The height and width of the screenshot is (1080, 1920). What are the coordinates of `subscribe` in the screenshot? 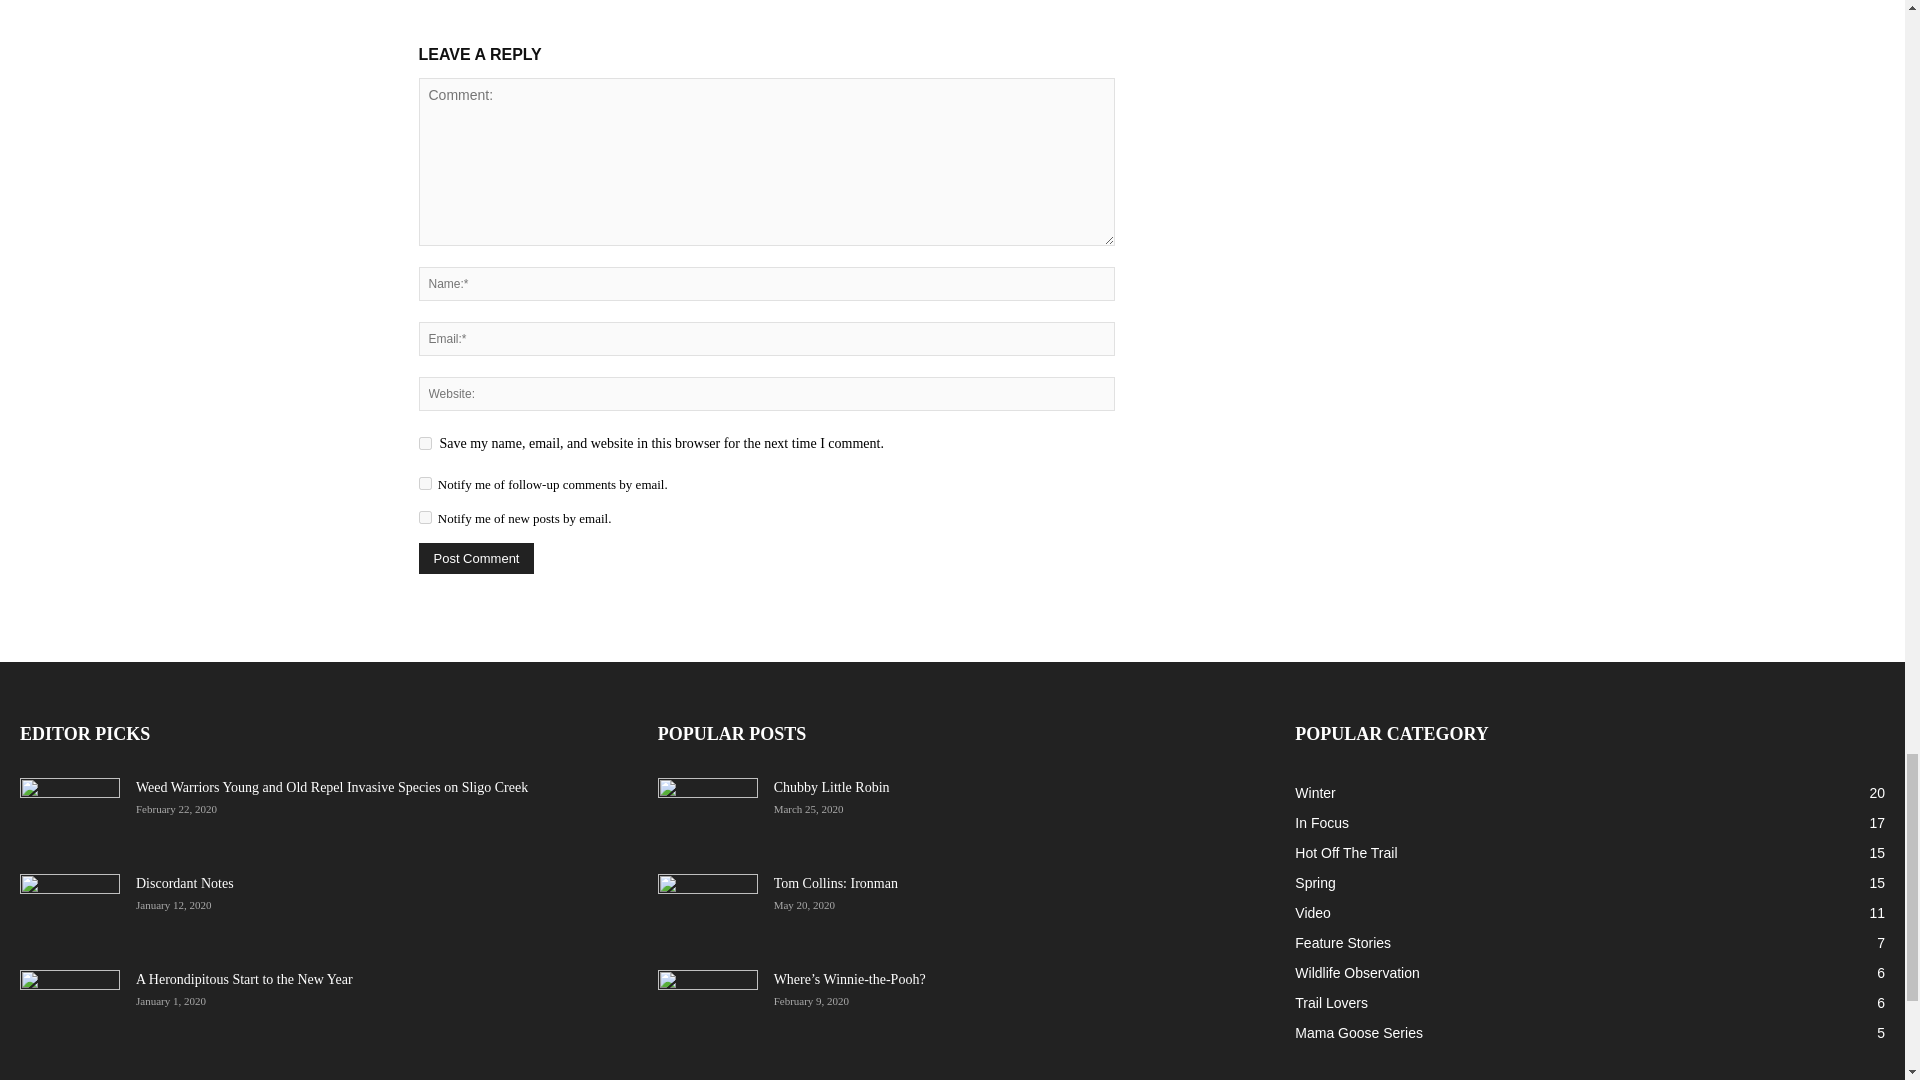 It's located at (424, 484).